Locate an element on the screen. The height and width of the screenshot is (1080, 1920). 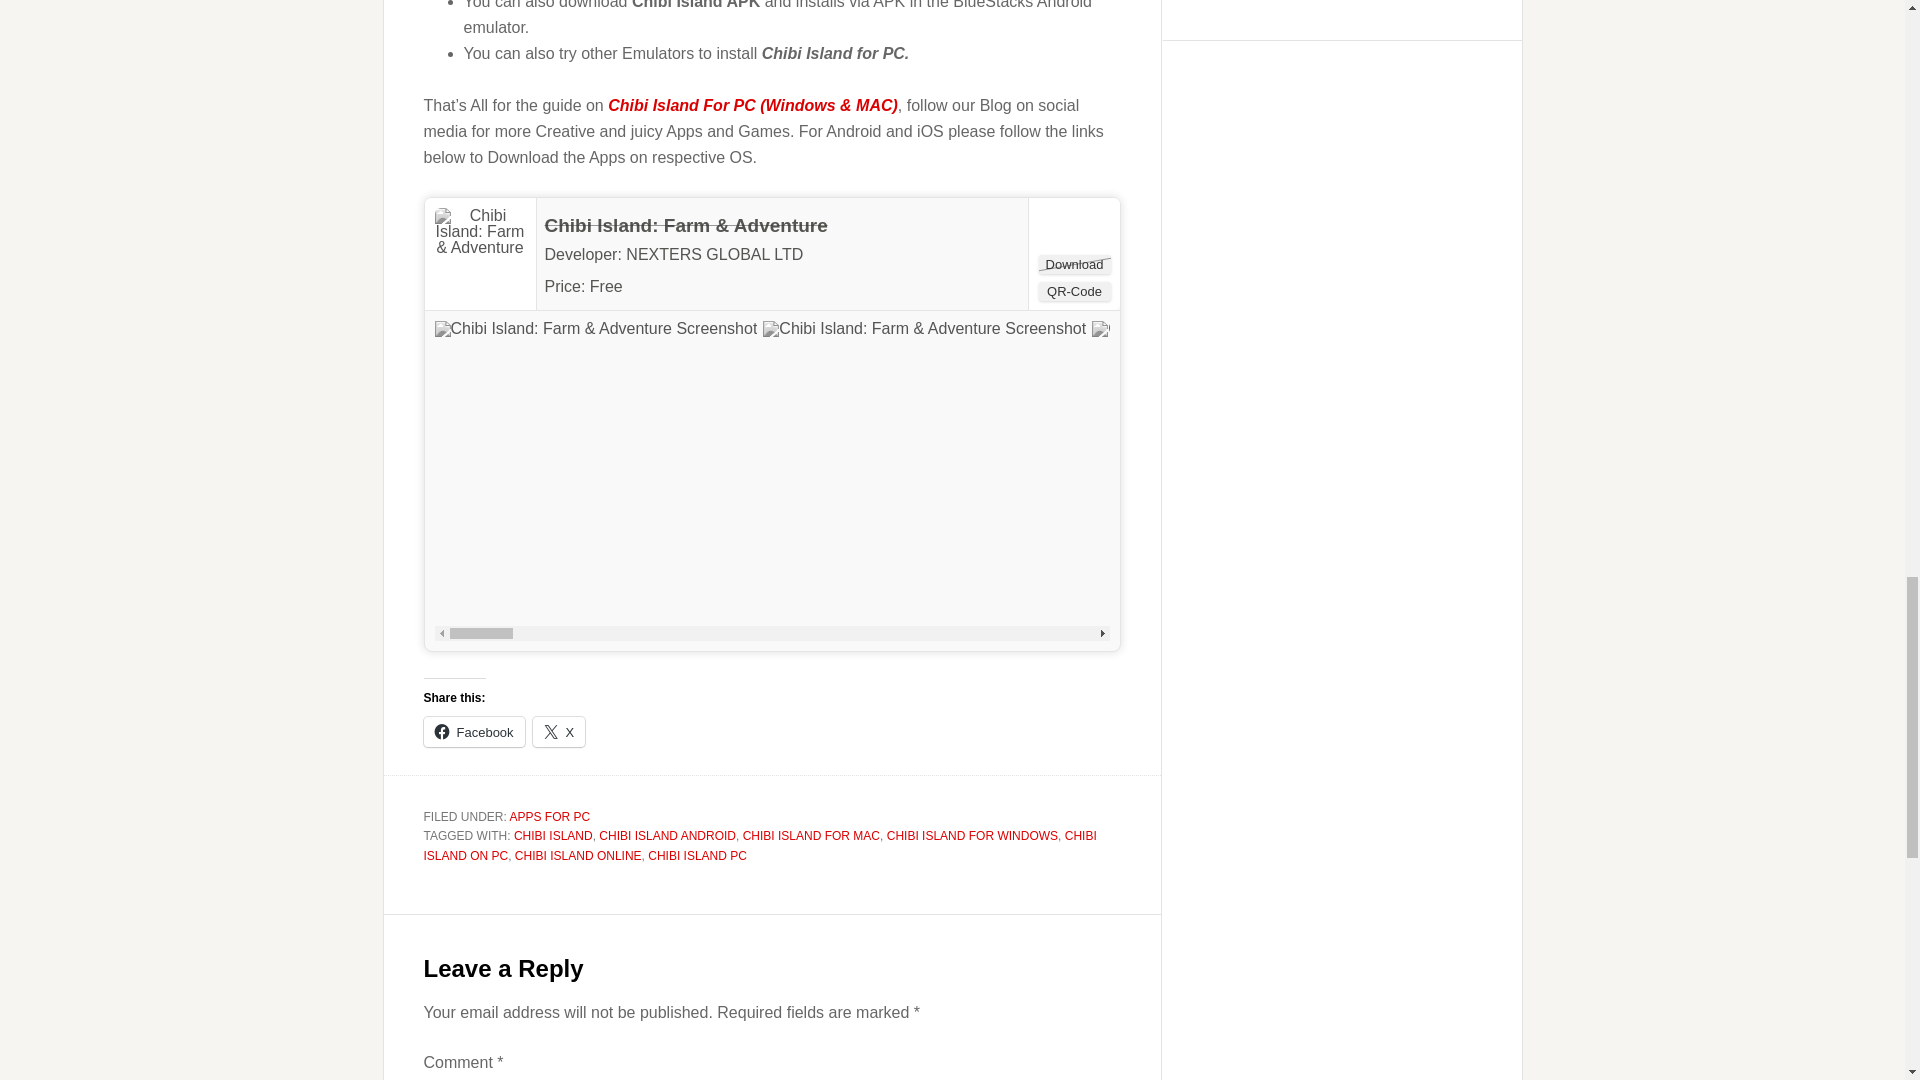
CHIBI ISLAND FOR MAC is located at coordinates (811, 836).